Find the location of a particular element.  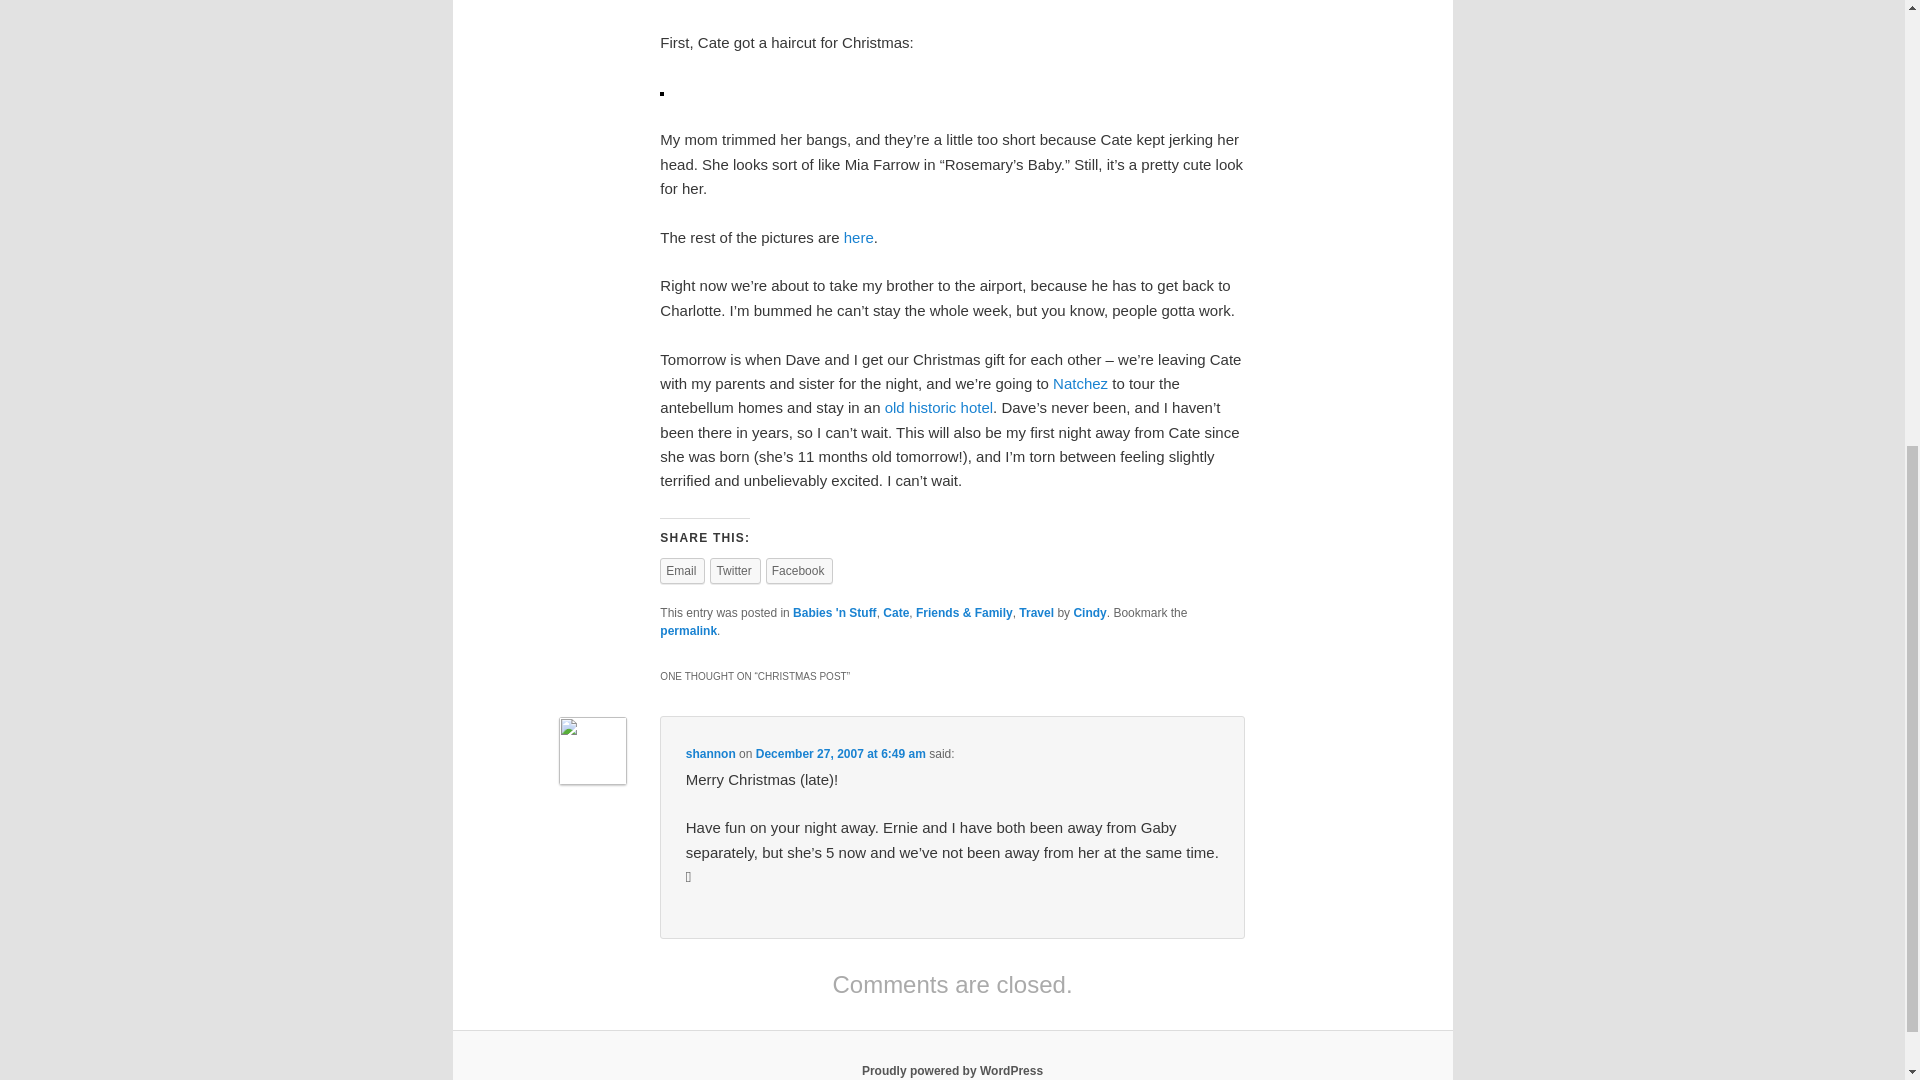

permalink is located at coordinates (688, 631).